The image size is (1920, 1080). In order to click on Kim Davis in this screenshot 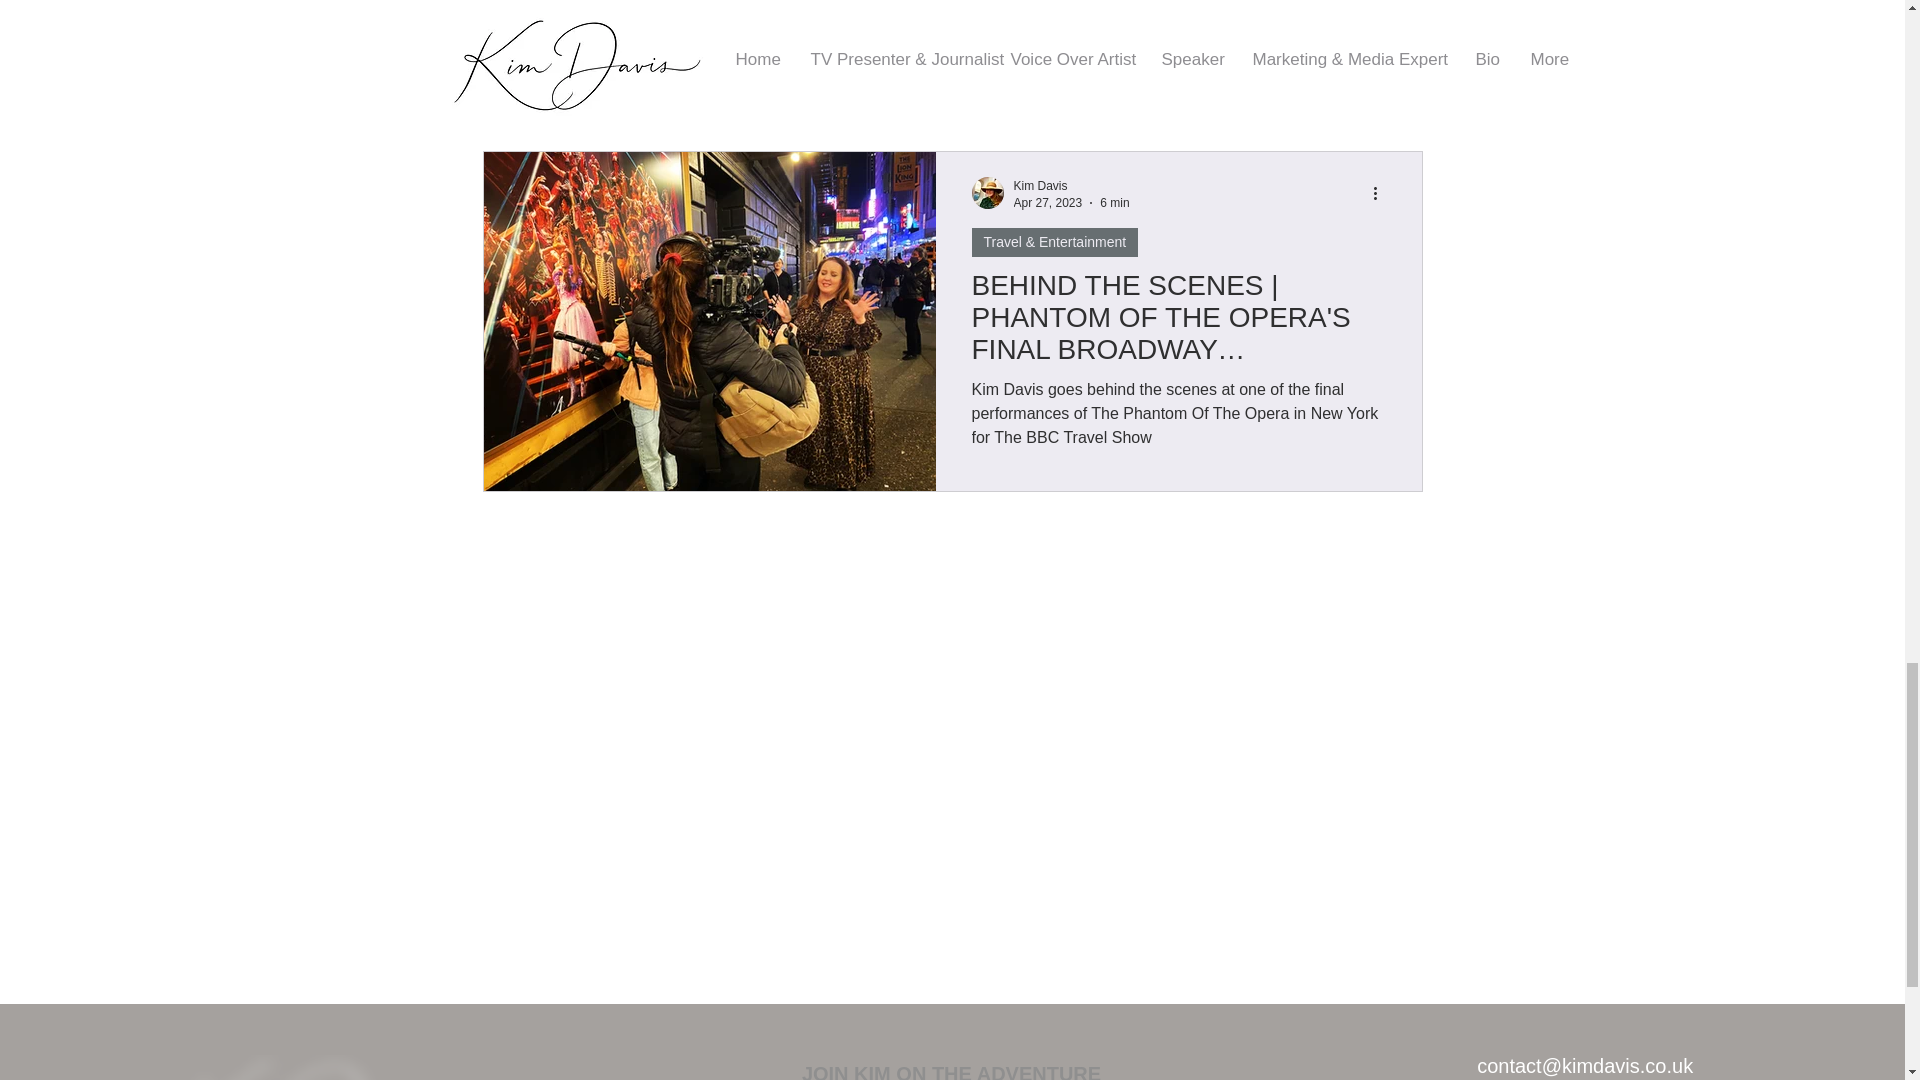, I will do `click(1072, 186)`.